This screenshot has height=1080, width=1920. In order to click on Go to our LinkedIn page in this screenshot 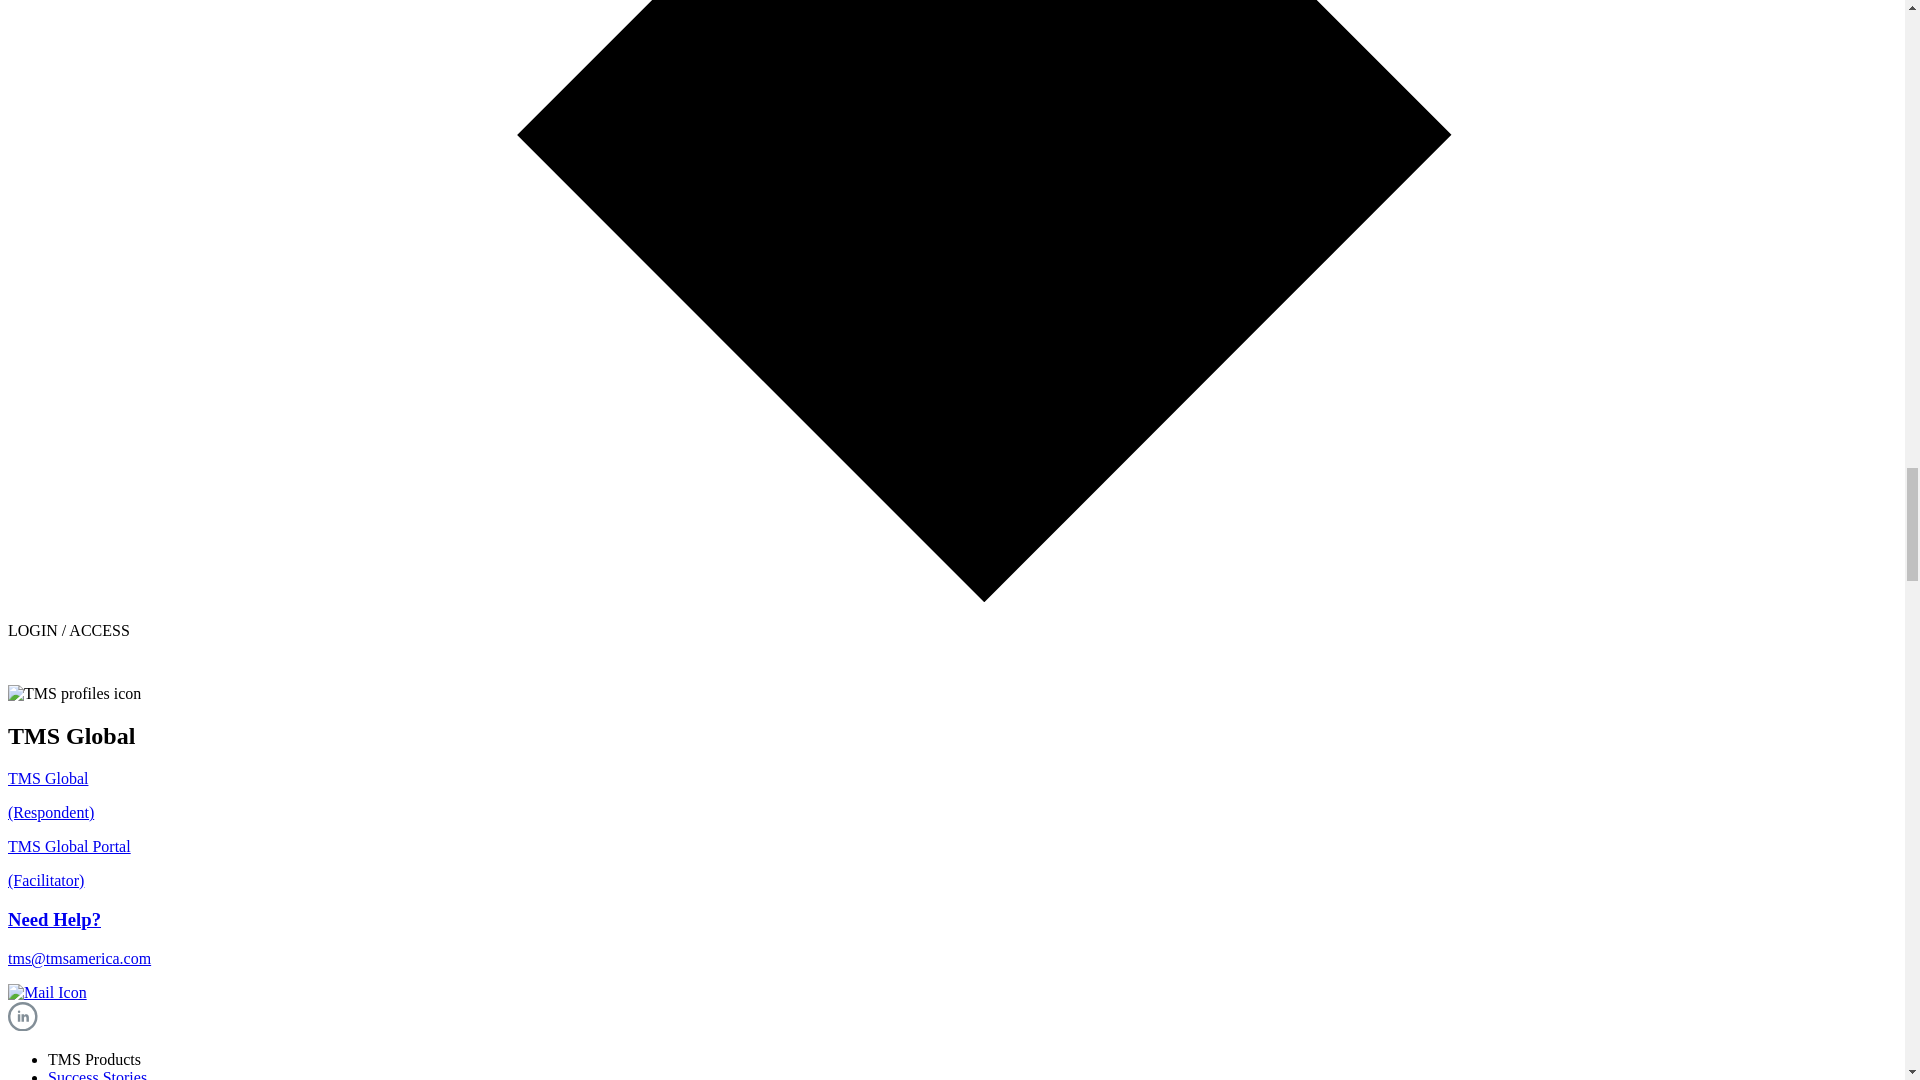, I will do `click(22, 1025)`.